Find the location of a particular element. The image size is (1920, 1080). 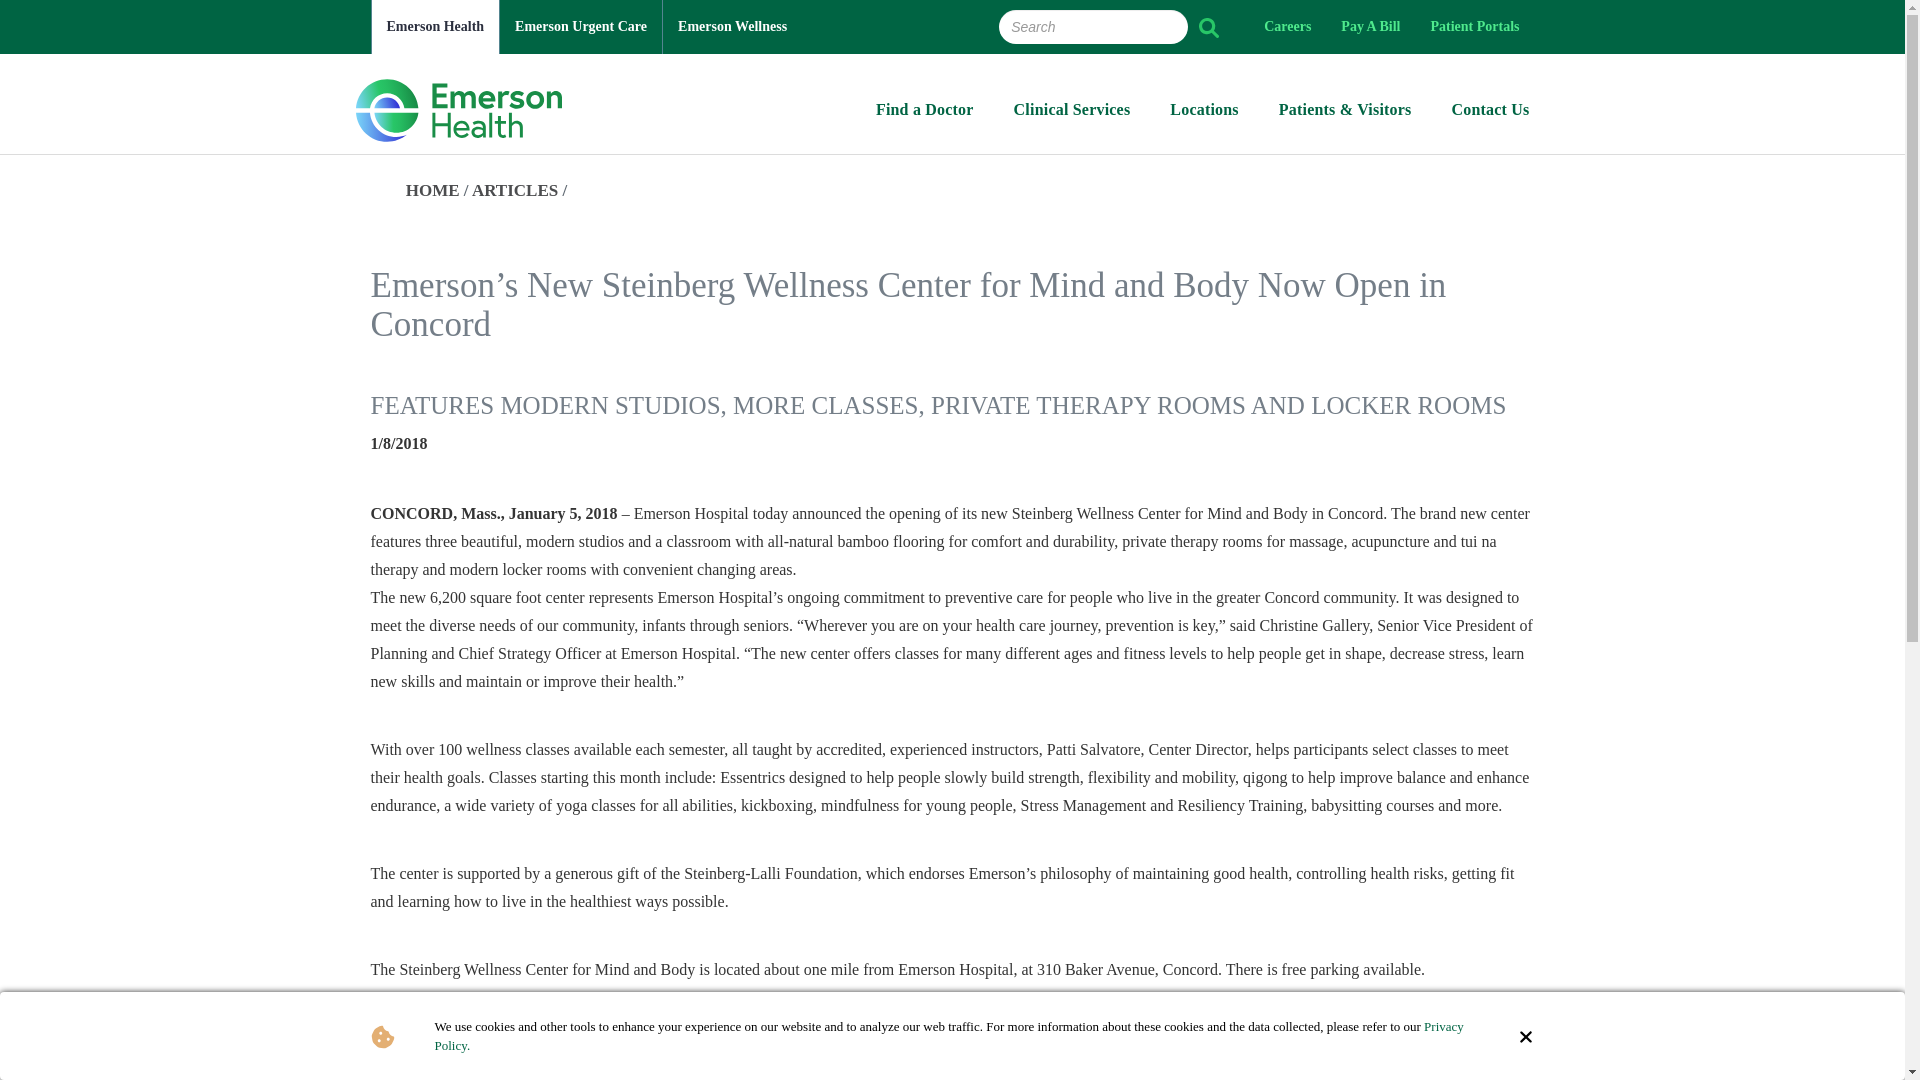

Emerson Wellness is located at coordinates (732, 27).